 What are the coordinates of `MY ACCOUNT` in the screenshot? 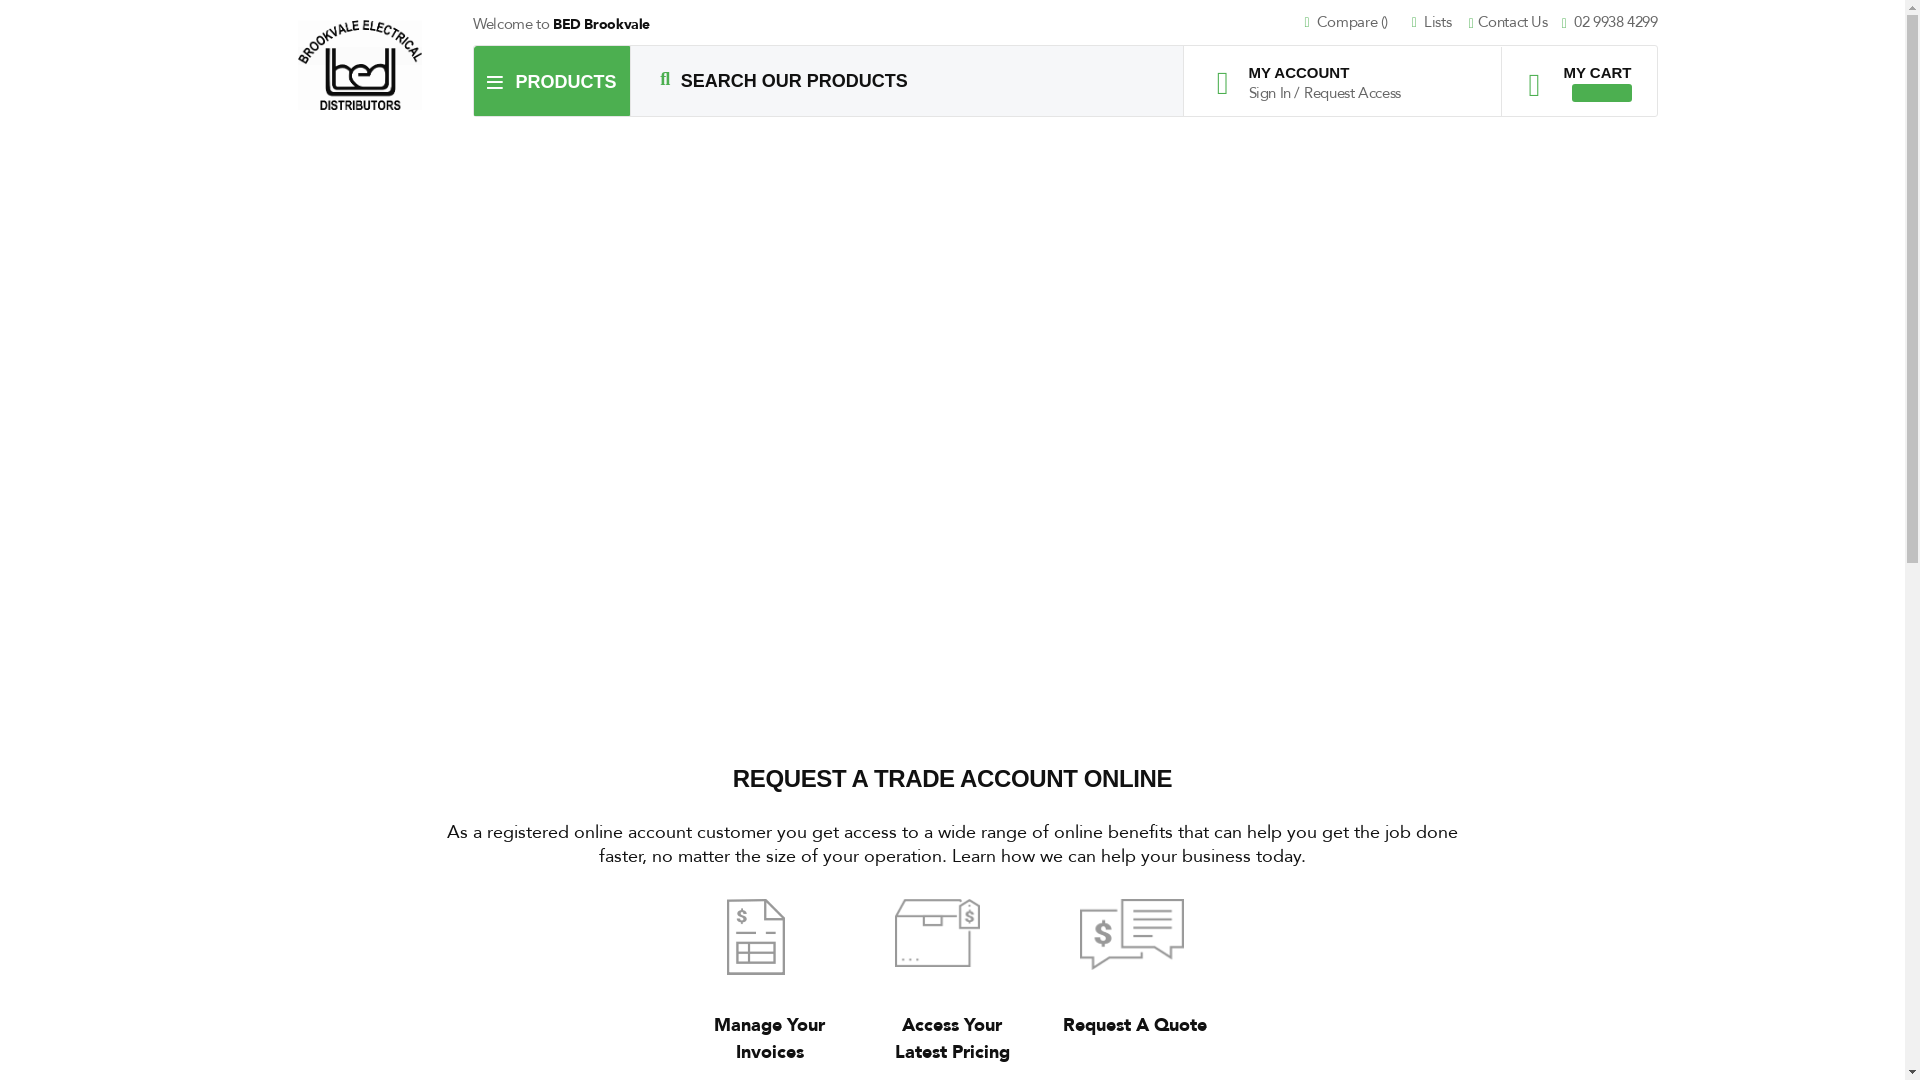 It's located at (1314, 72).